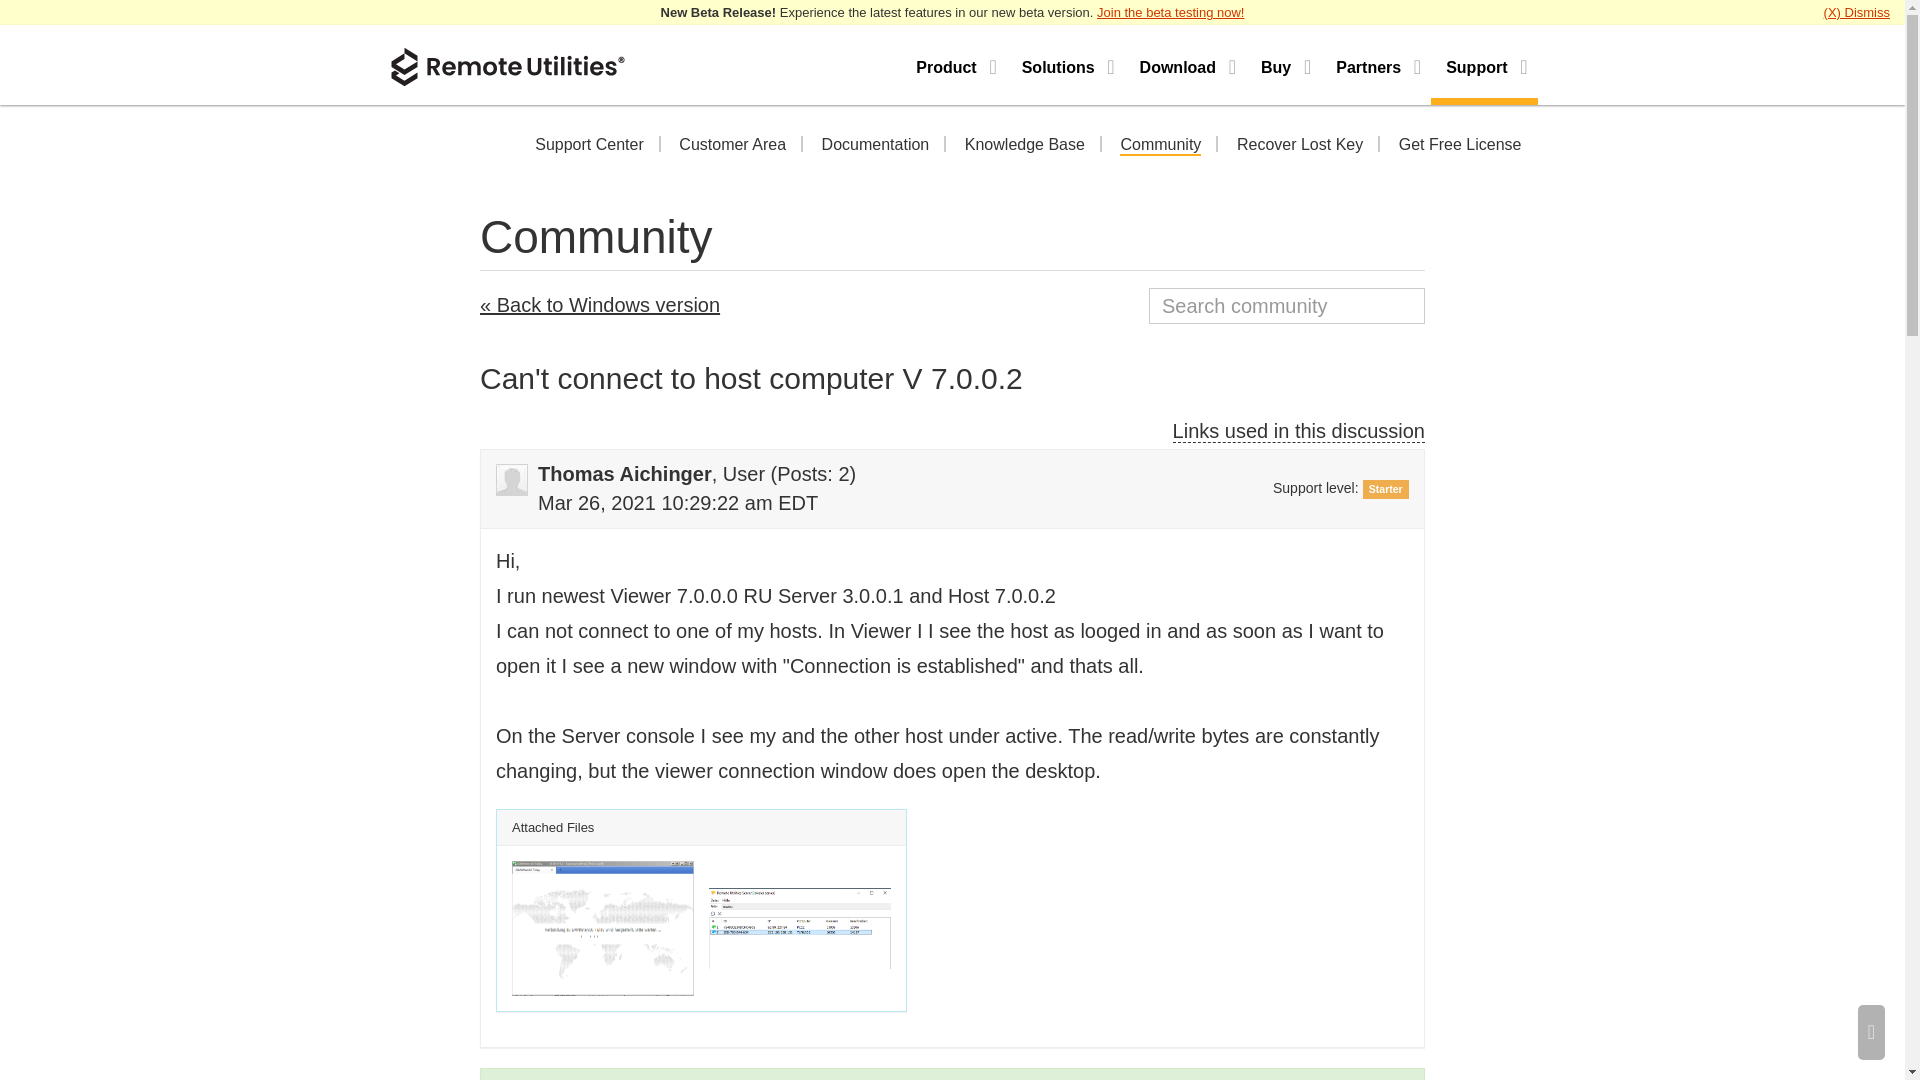  What do you see at coordinates (1170, 12) in the screenshot?
I see `Join the beta testing now!` at bounding box center [1170, 12].